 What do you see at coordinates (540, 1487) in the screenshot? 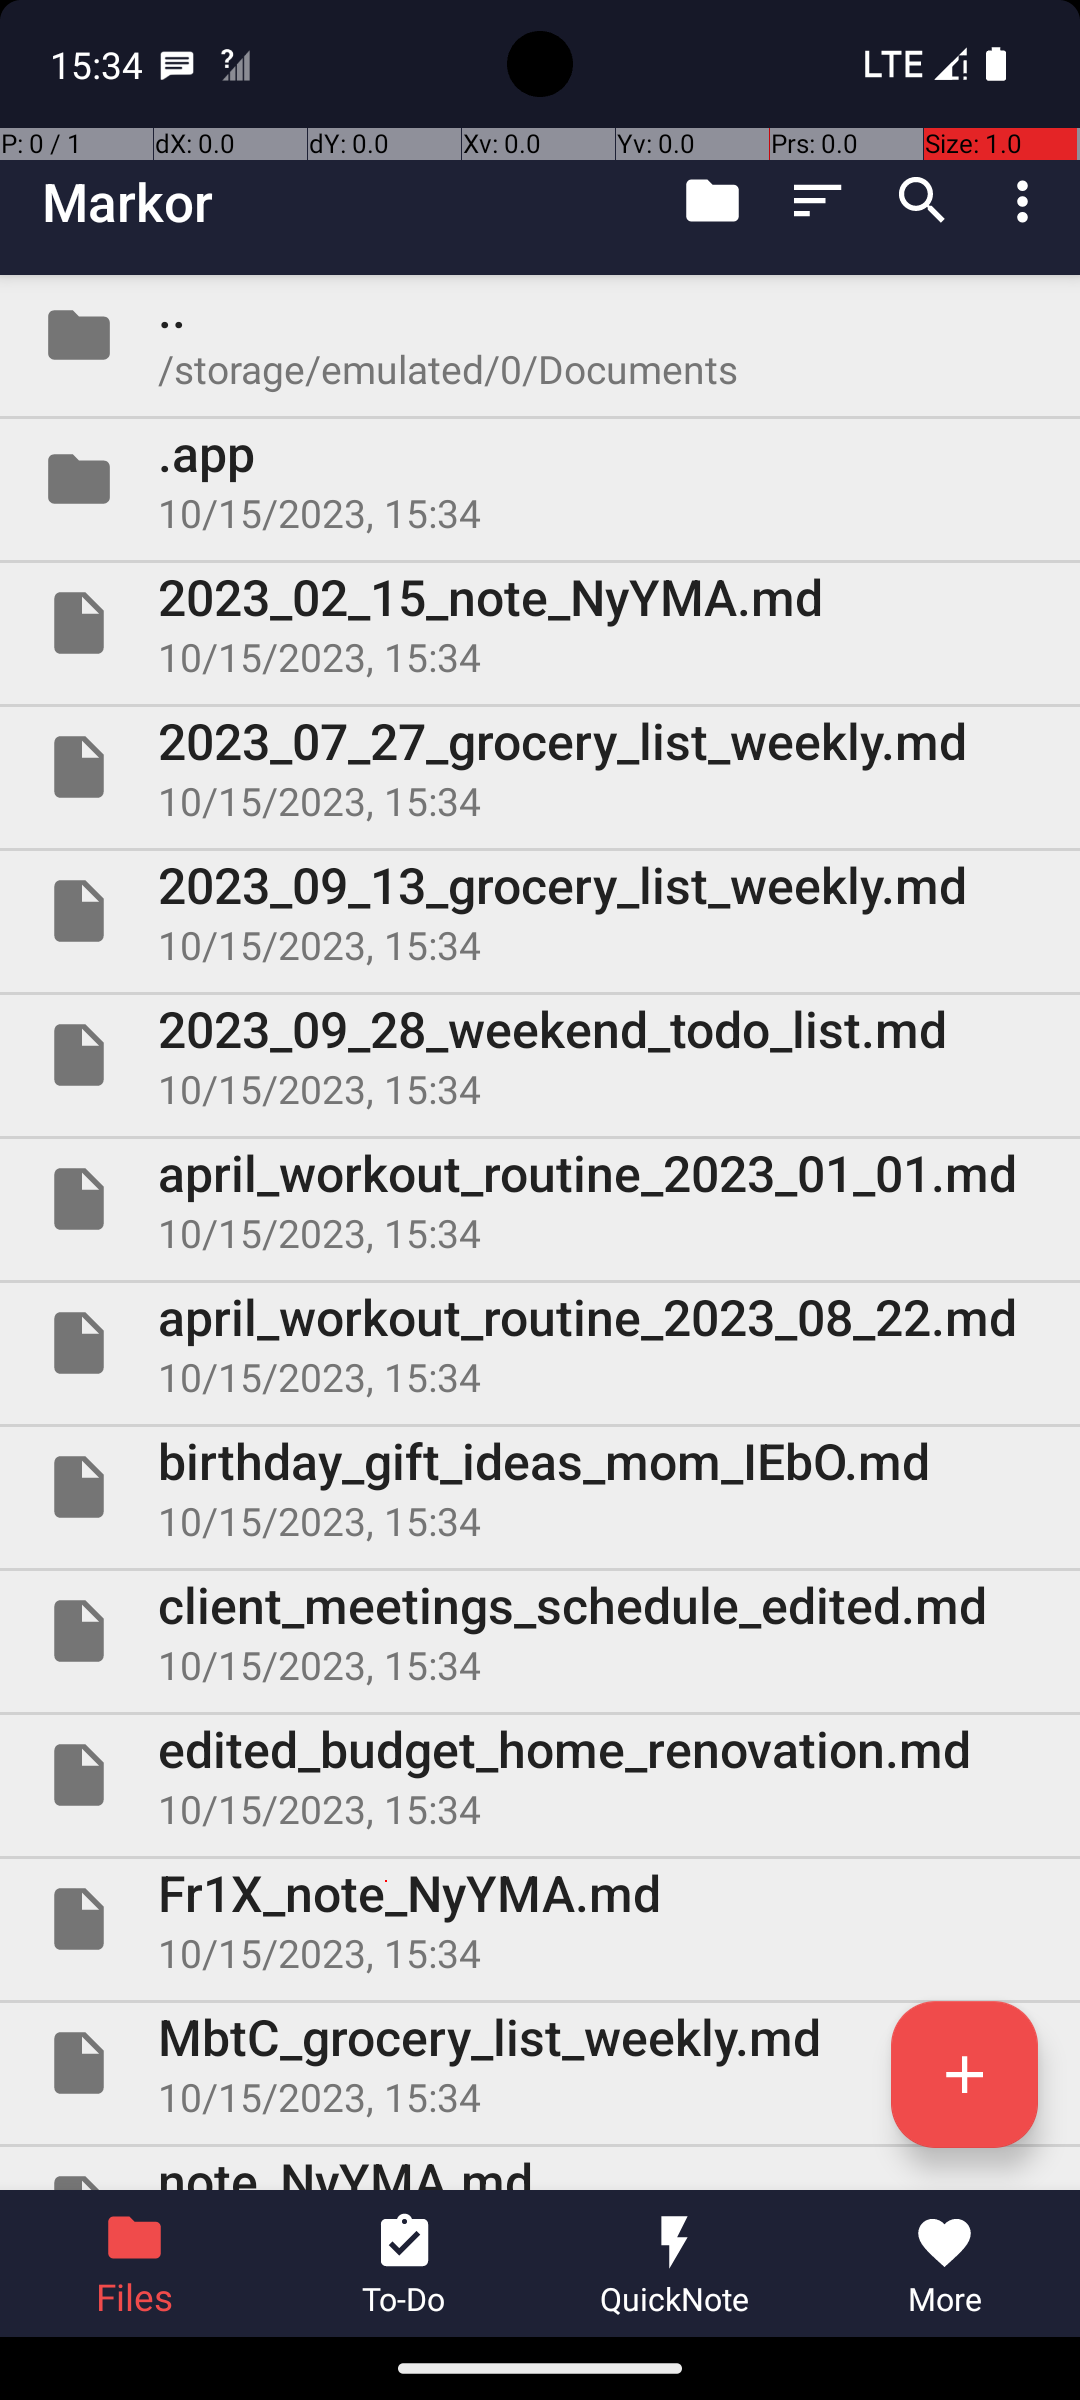
I see `File birthday_gift_ideas_mom_IEbO.md ` at bounding box center [540, 1487].